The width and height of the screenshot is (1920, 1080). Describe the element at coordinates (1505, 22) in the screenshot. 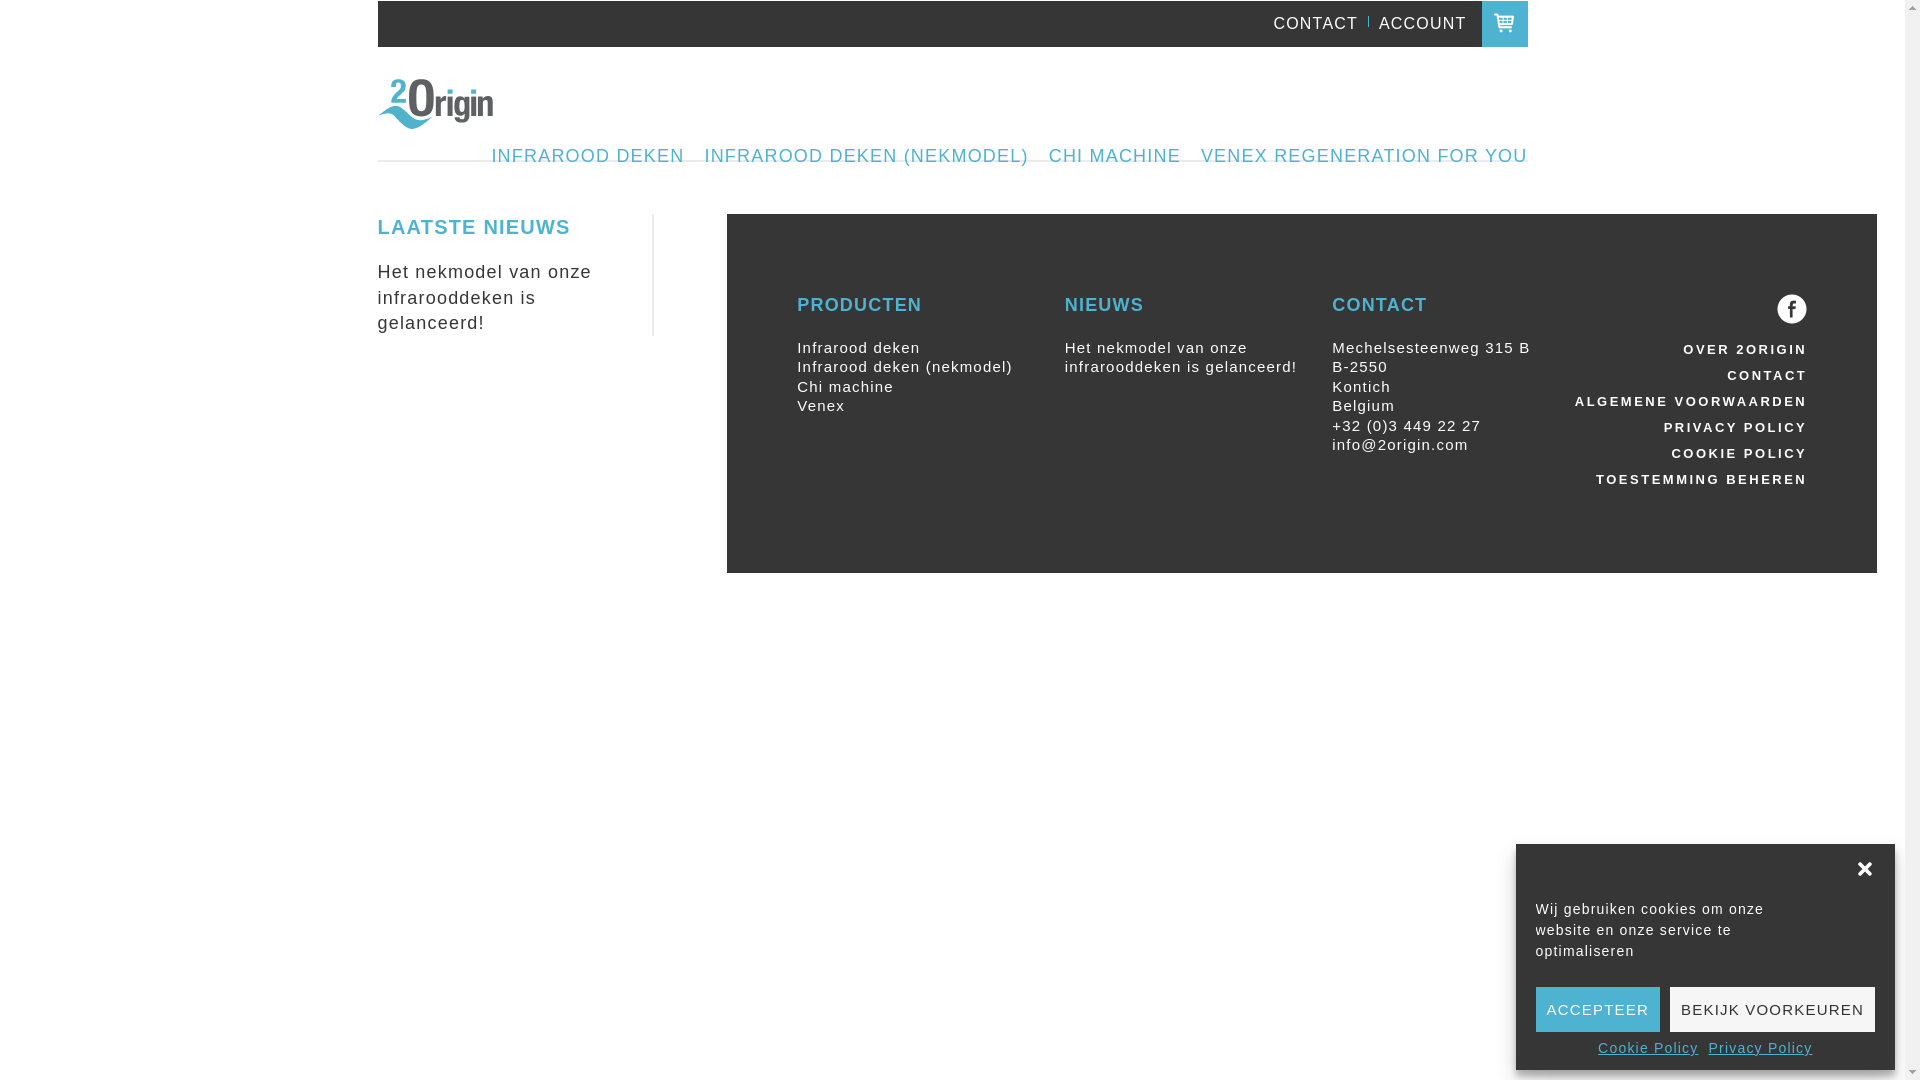

I see ` ` at that location.